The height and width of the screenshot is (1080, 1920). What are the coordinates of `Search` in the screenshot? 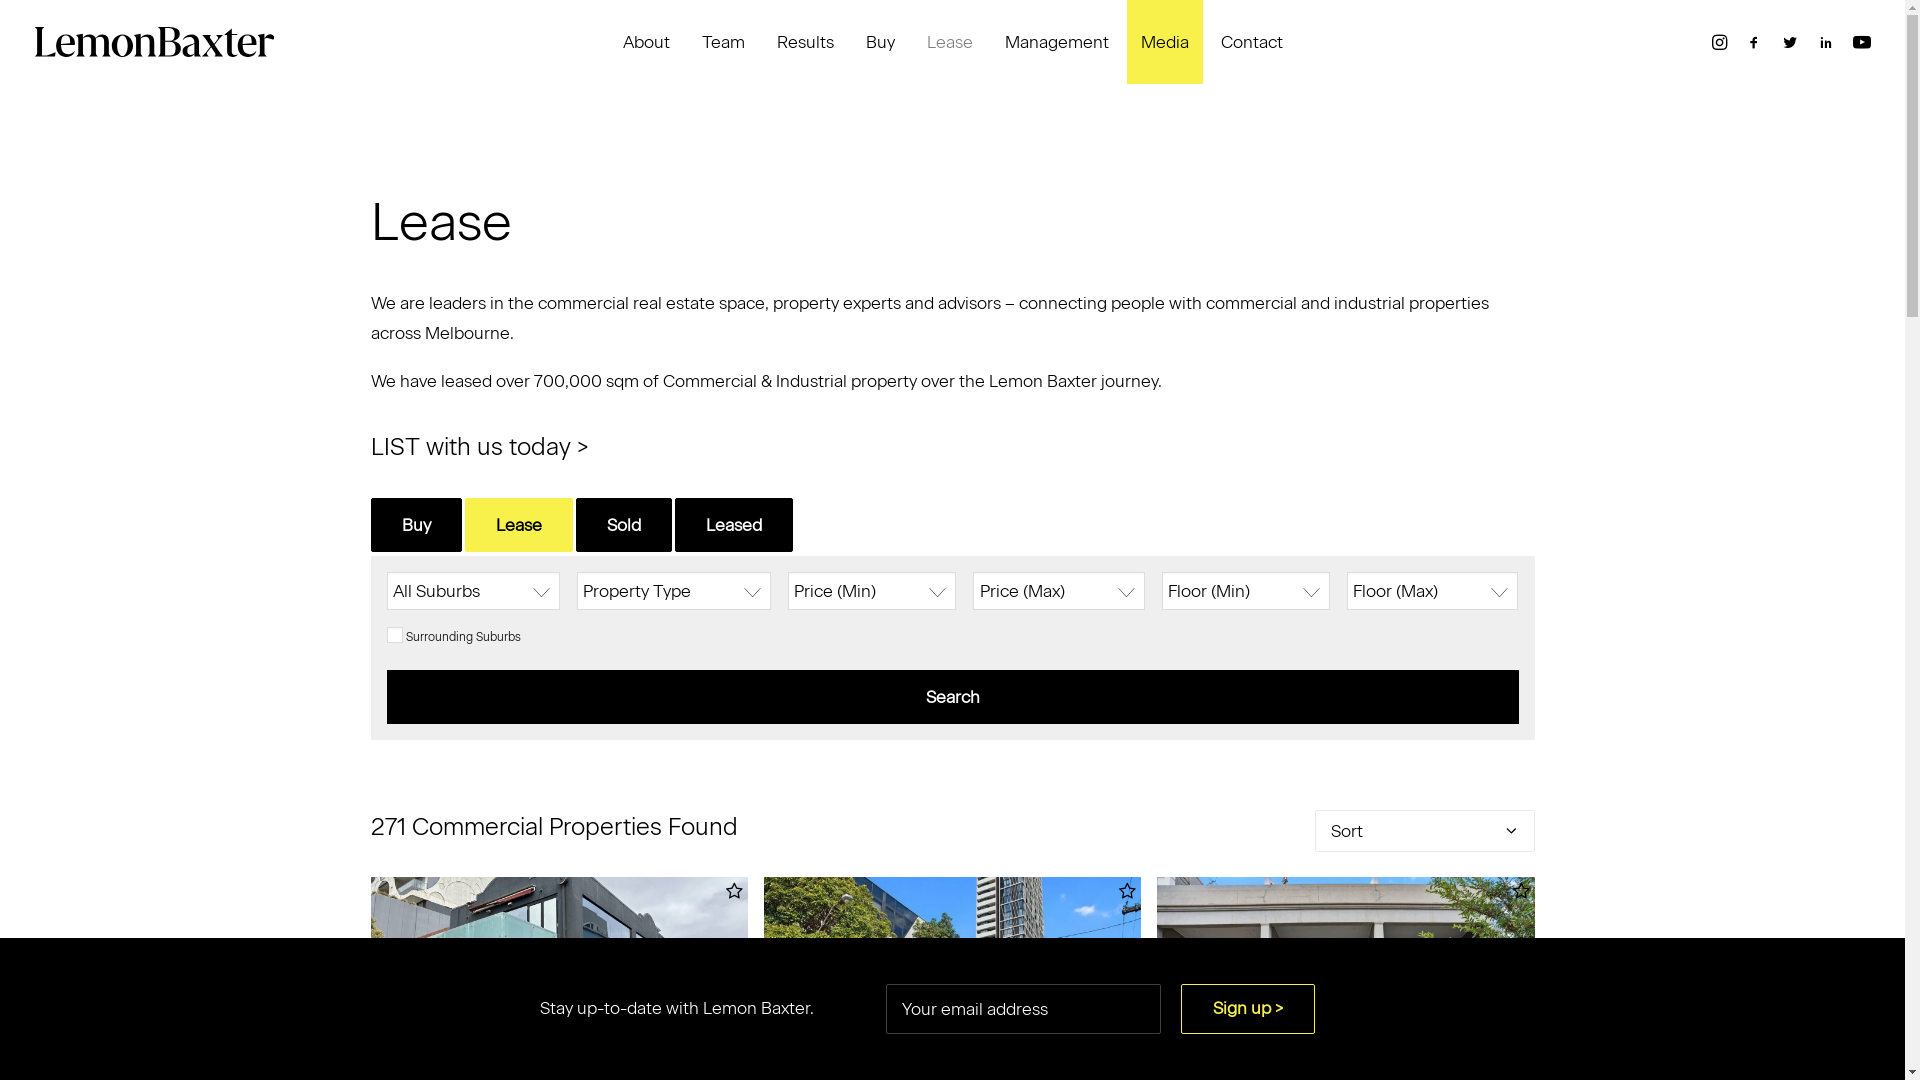 It's located at (952, 697).